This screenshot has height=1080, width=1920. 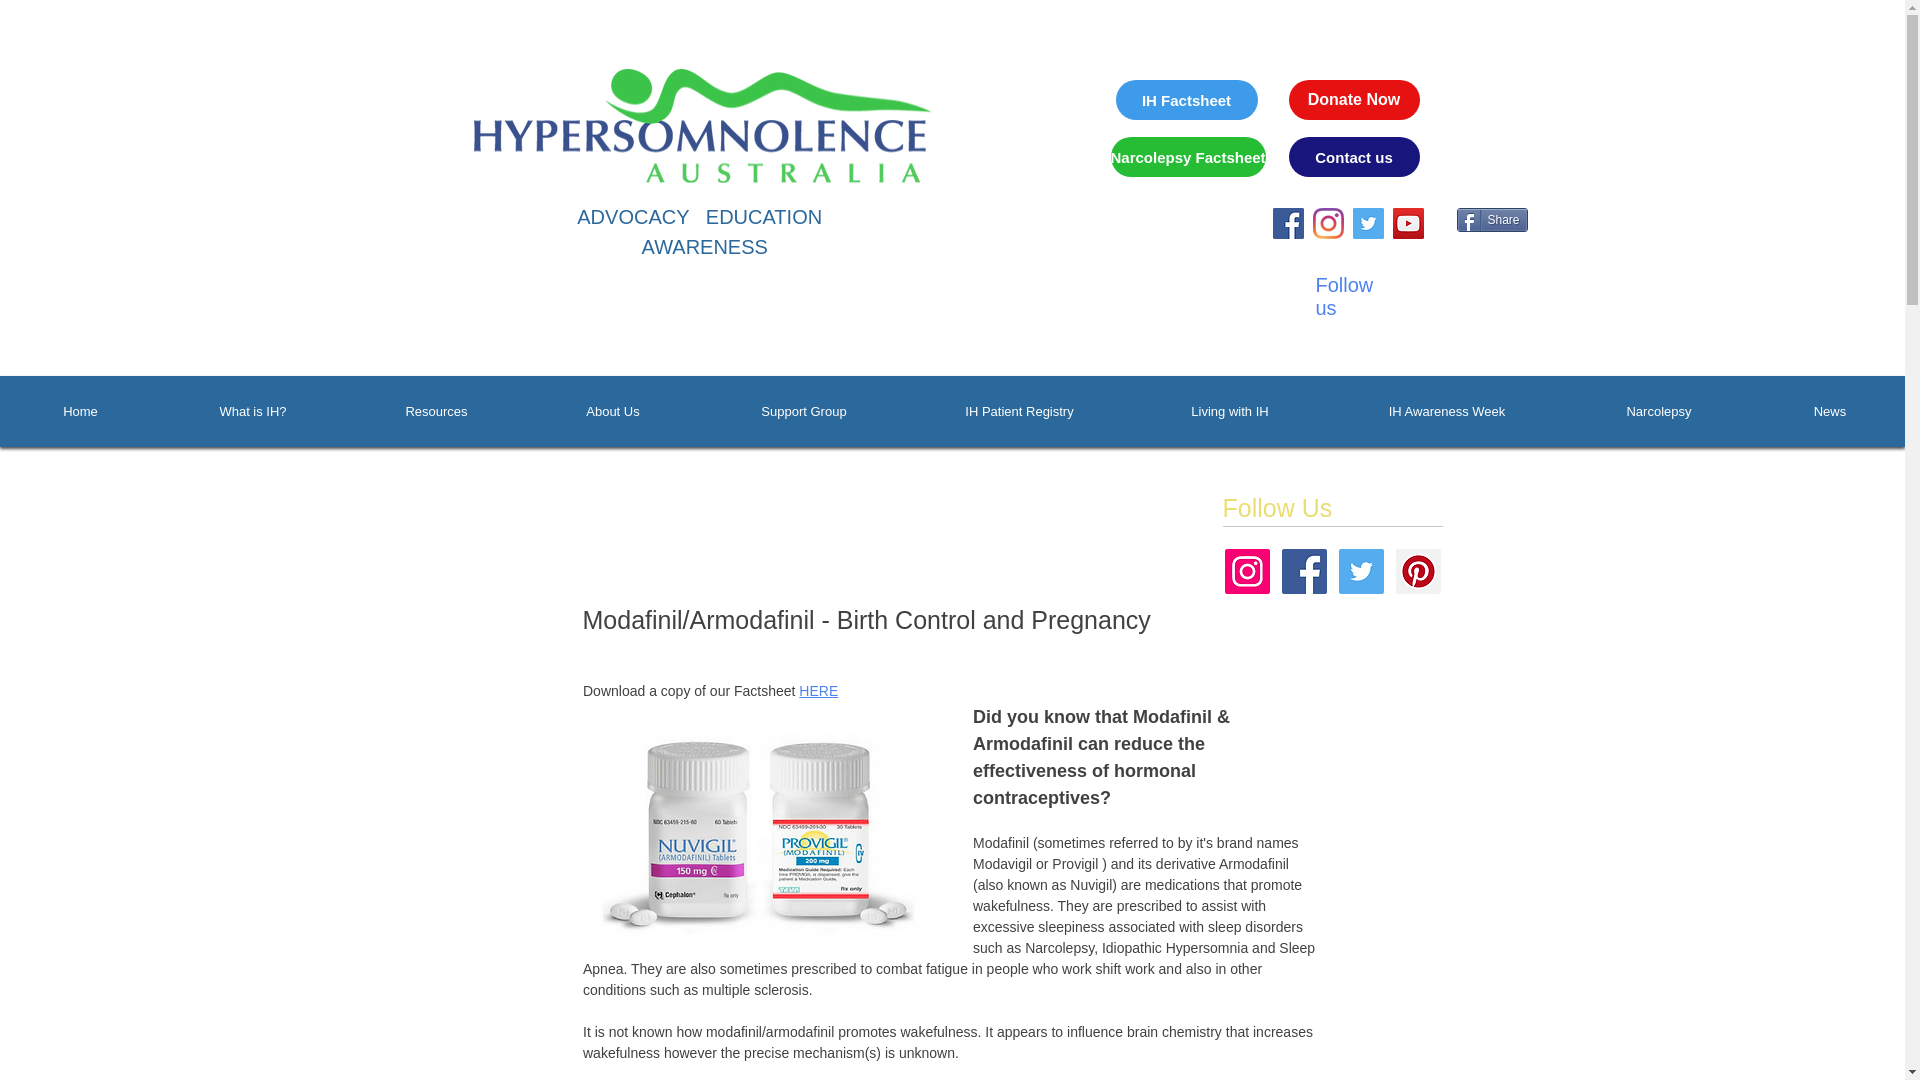 I want to click on Support Group, so click(x=803, y=411).